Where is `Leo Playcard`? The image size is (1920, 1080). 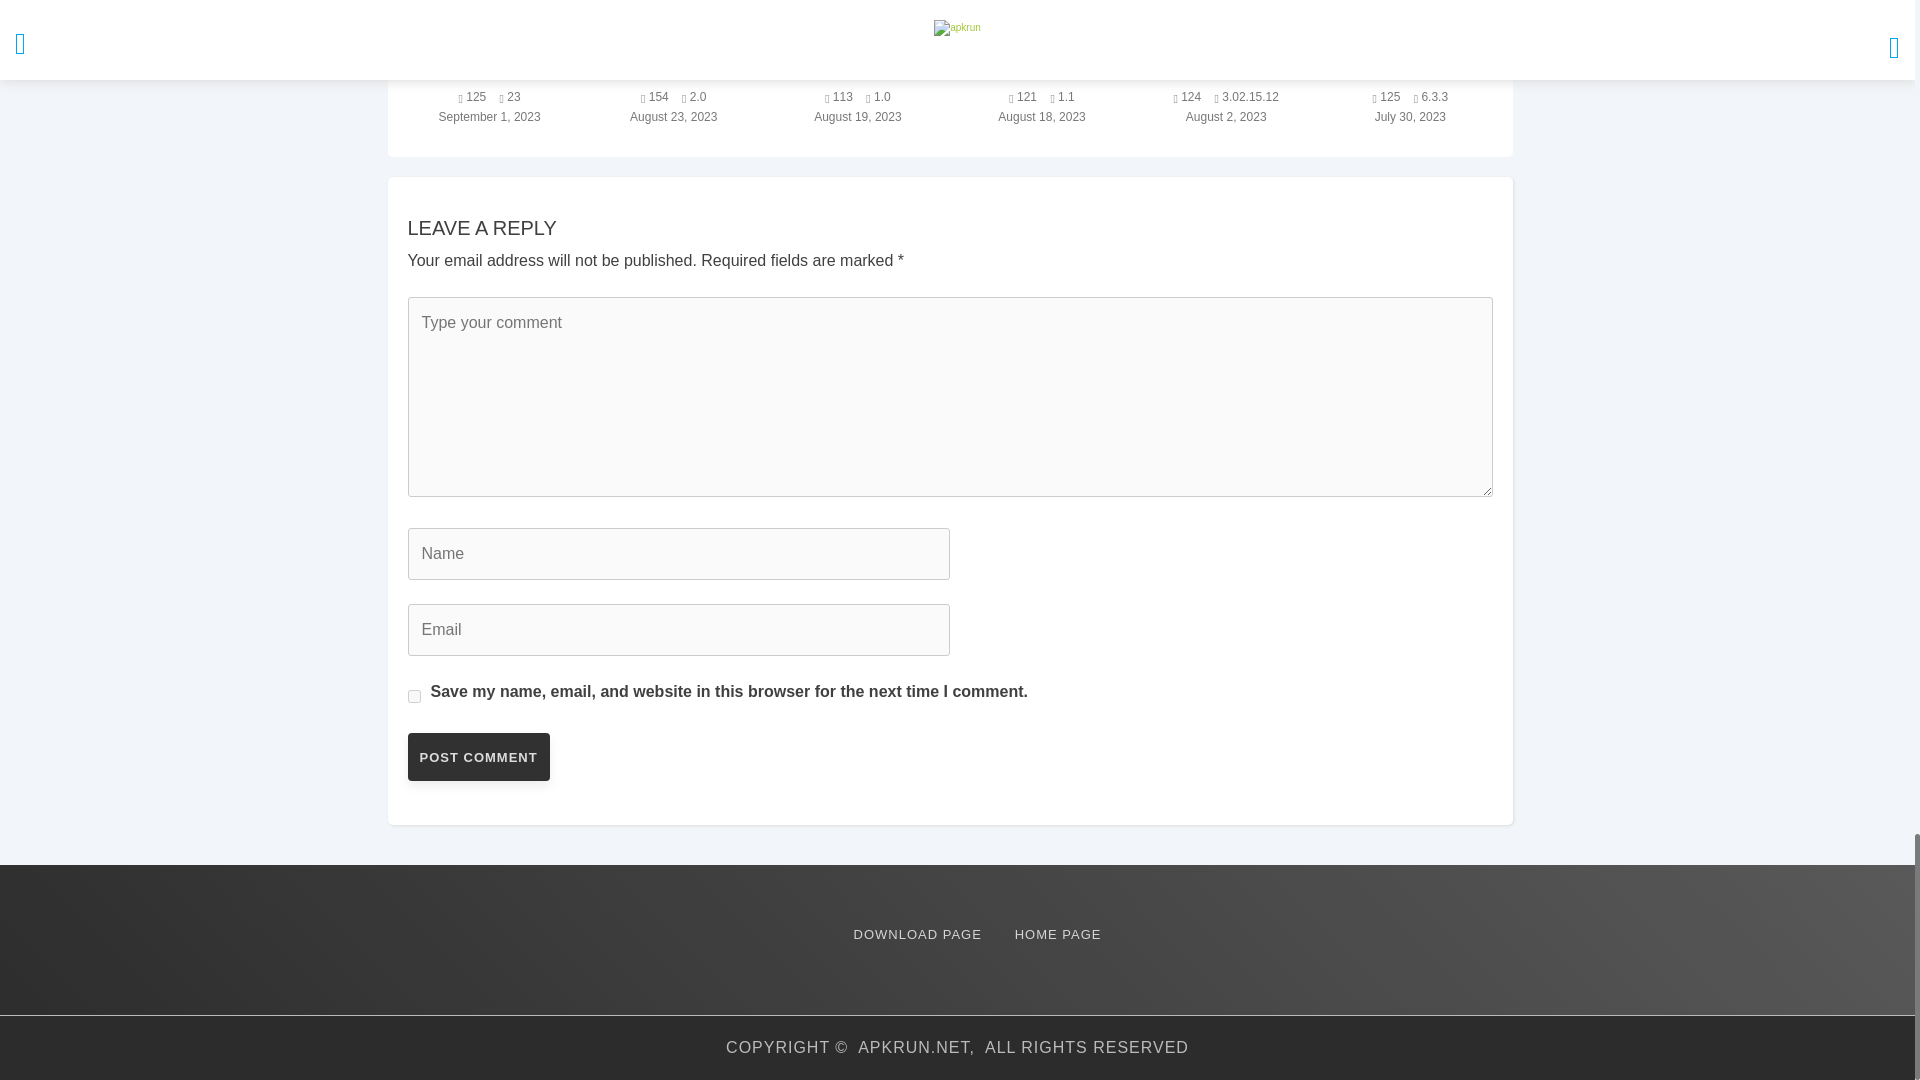
Leo Playcard is located at coordinates (1226, 71).